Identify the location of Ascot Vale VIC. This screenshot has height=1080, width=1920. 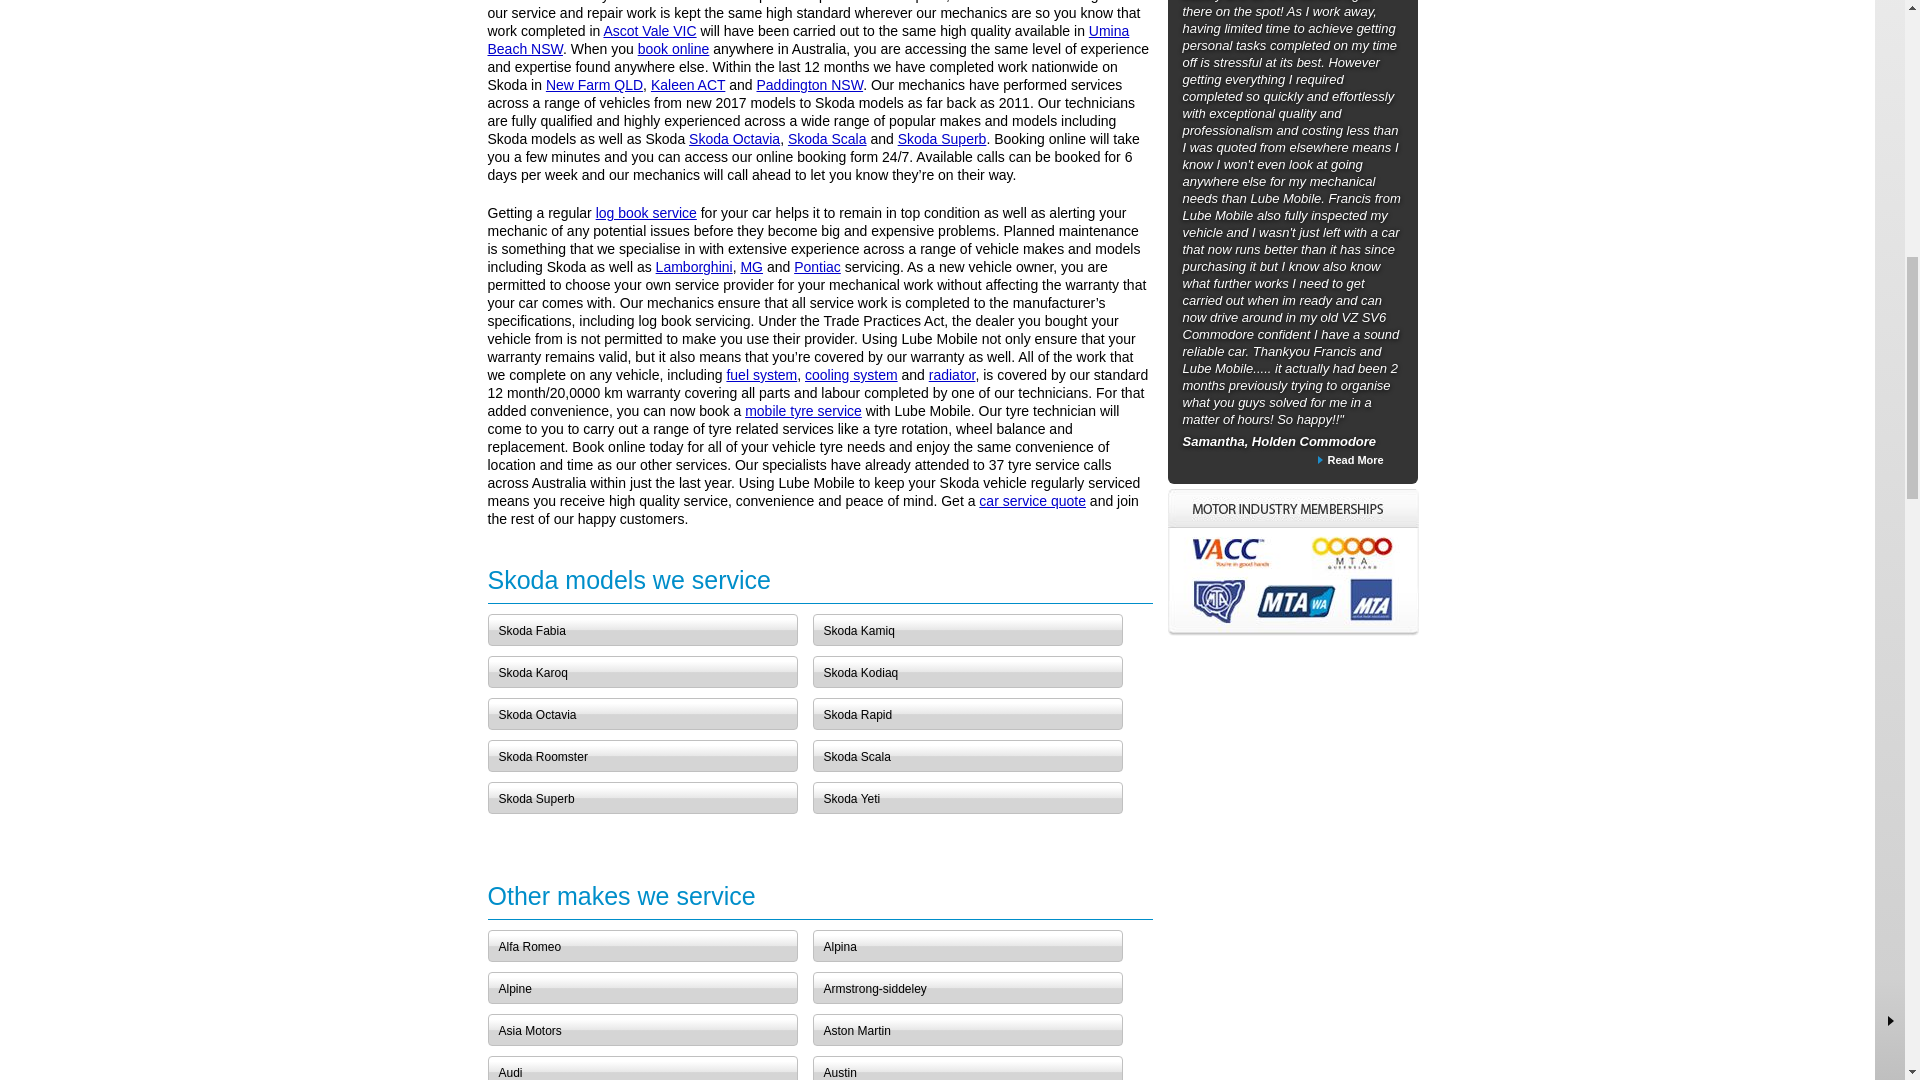
(648, 30).